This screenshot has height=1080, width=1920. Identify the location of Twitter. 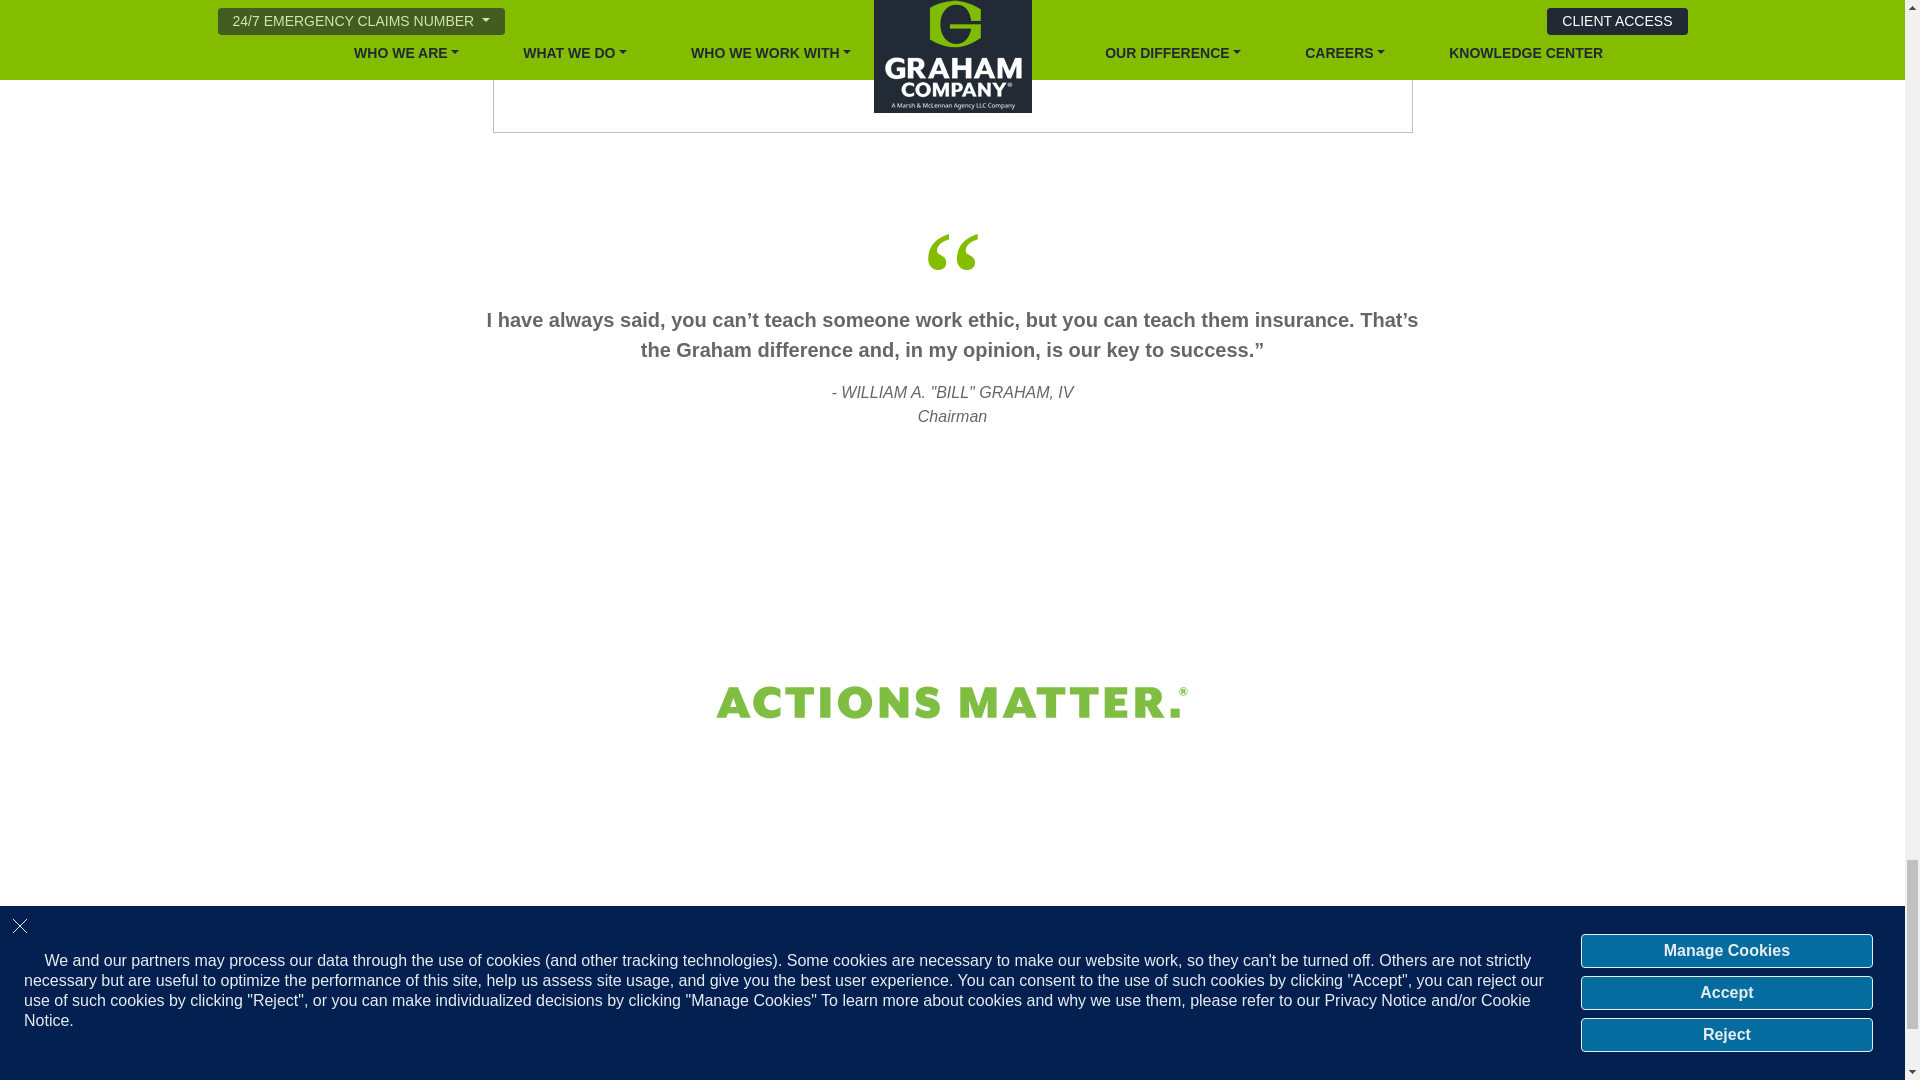
(1401, 1050).